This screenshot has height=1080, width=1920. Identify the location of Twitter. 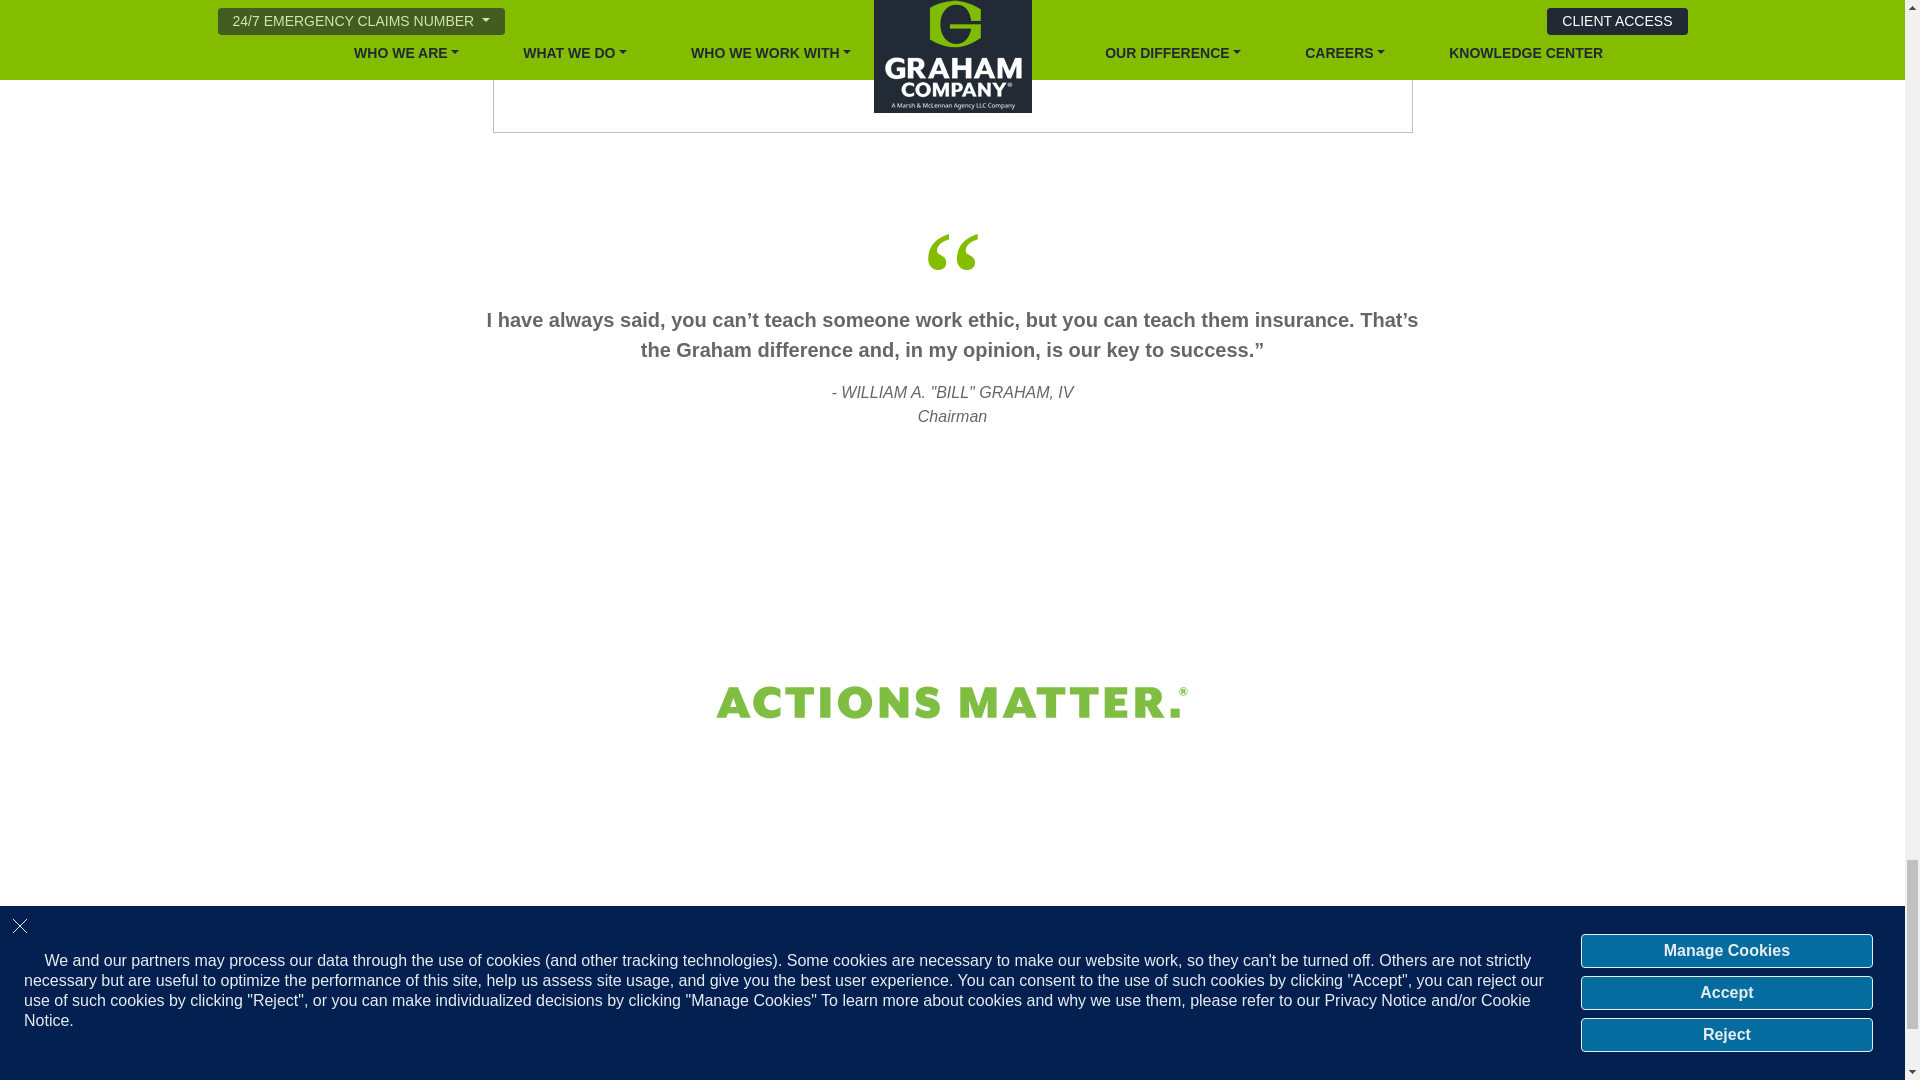
(1401, 1050).